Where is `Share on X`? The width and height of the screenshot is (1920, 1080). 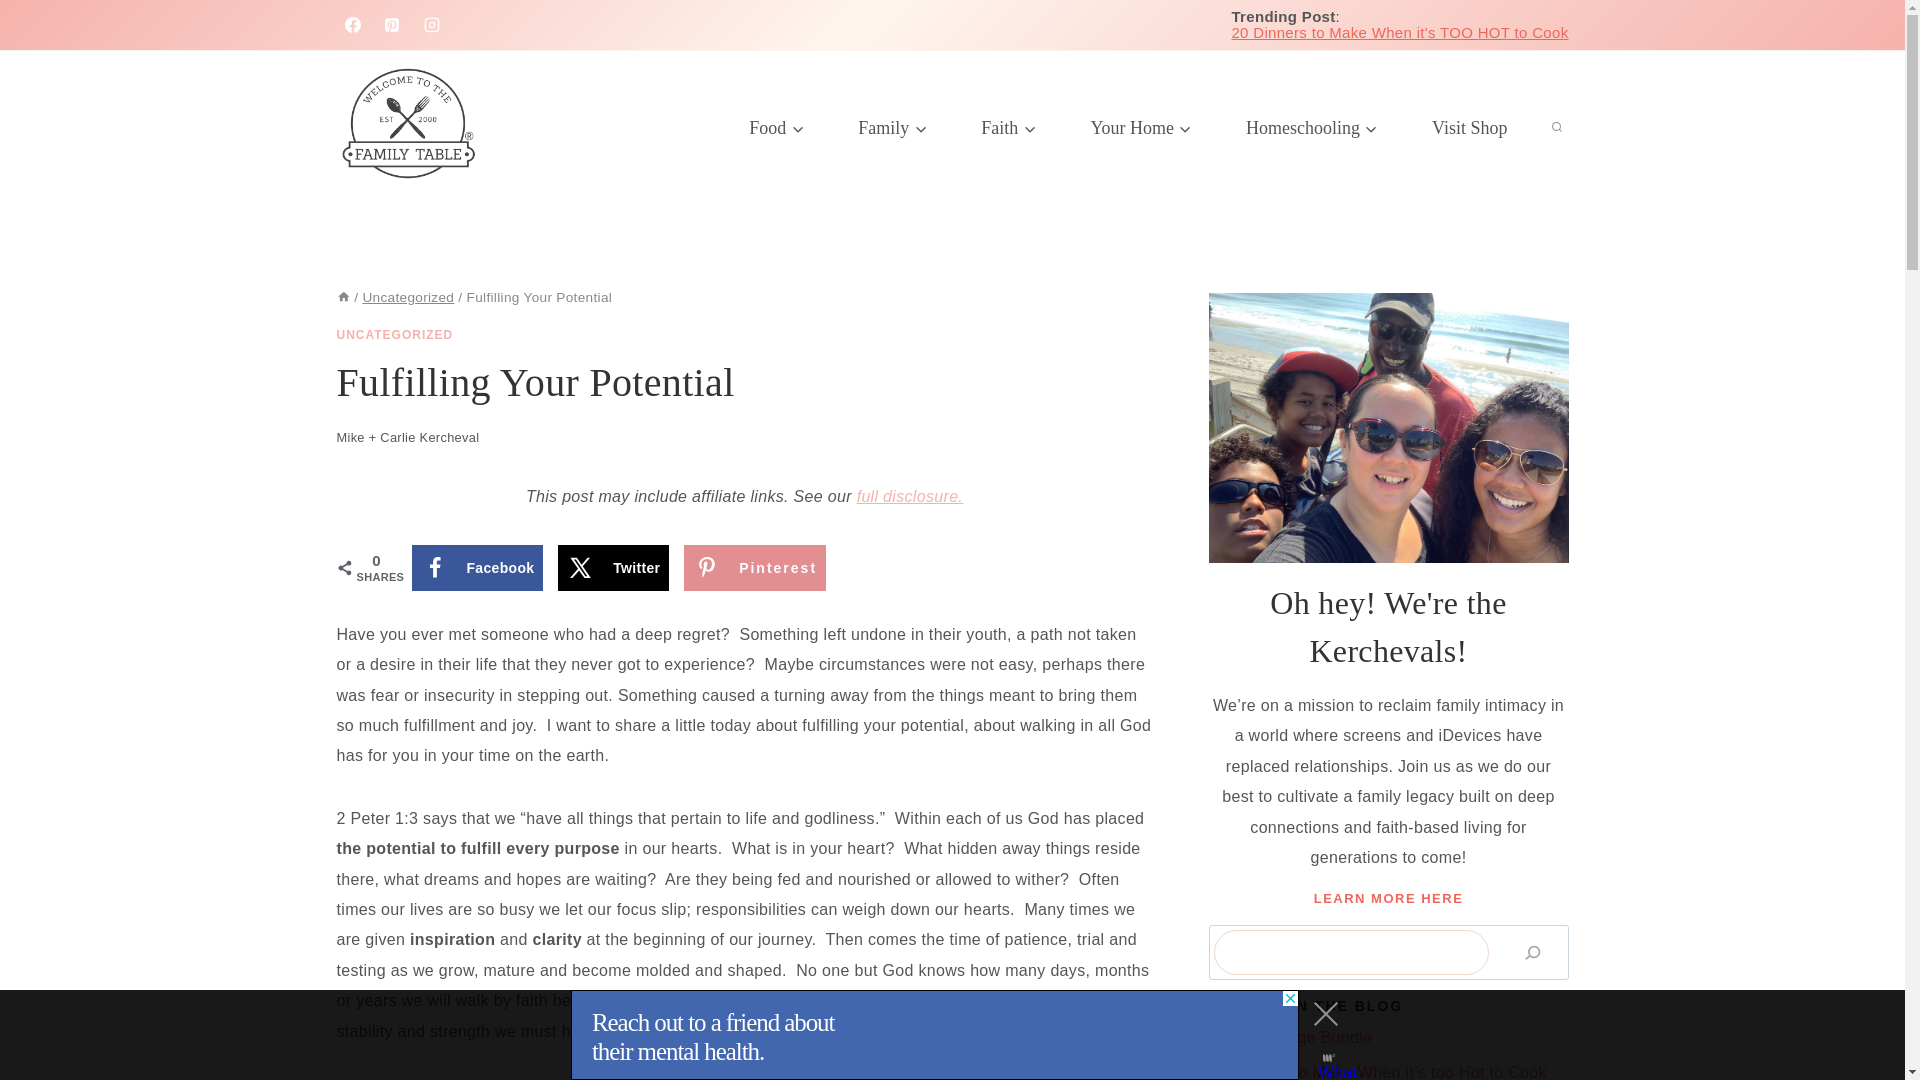 Share on X is located at coordinates (613, 568).